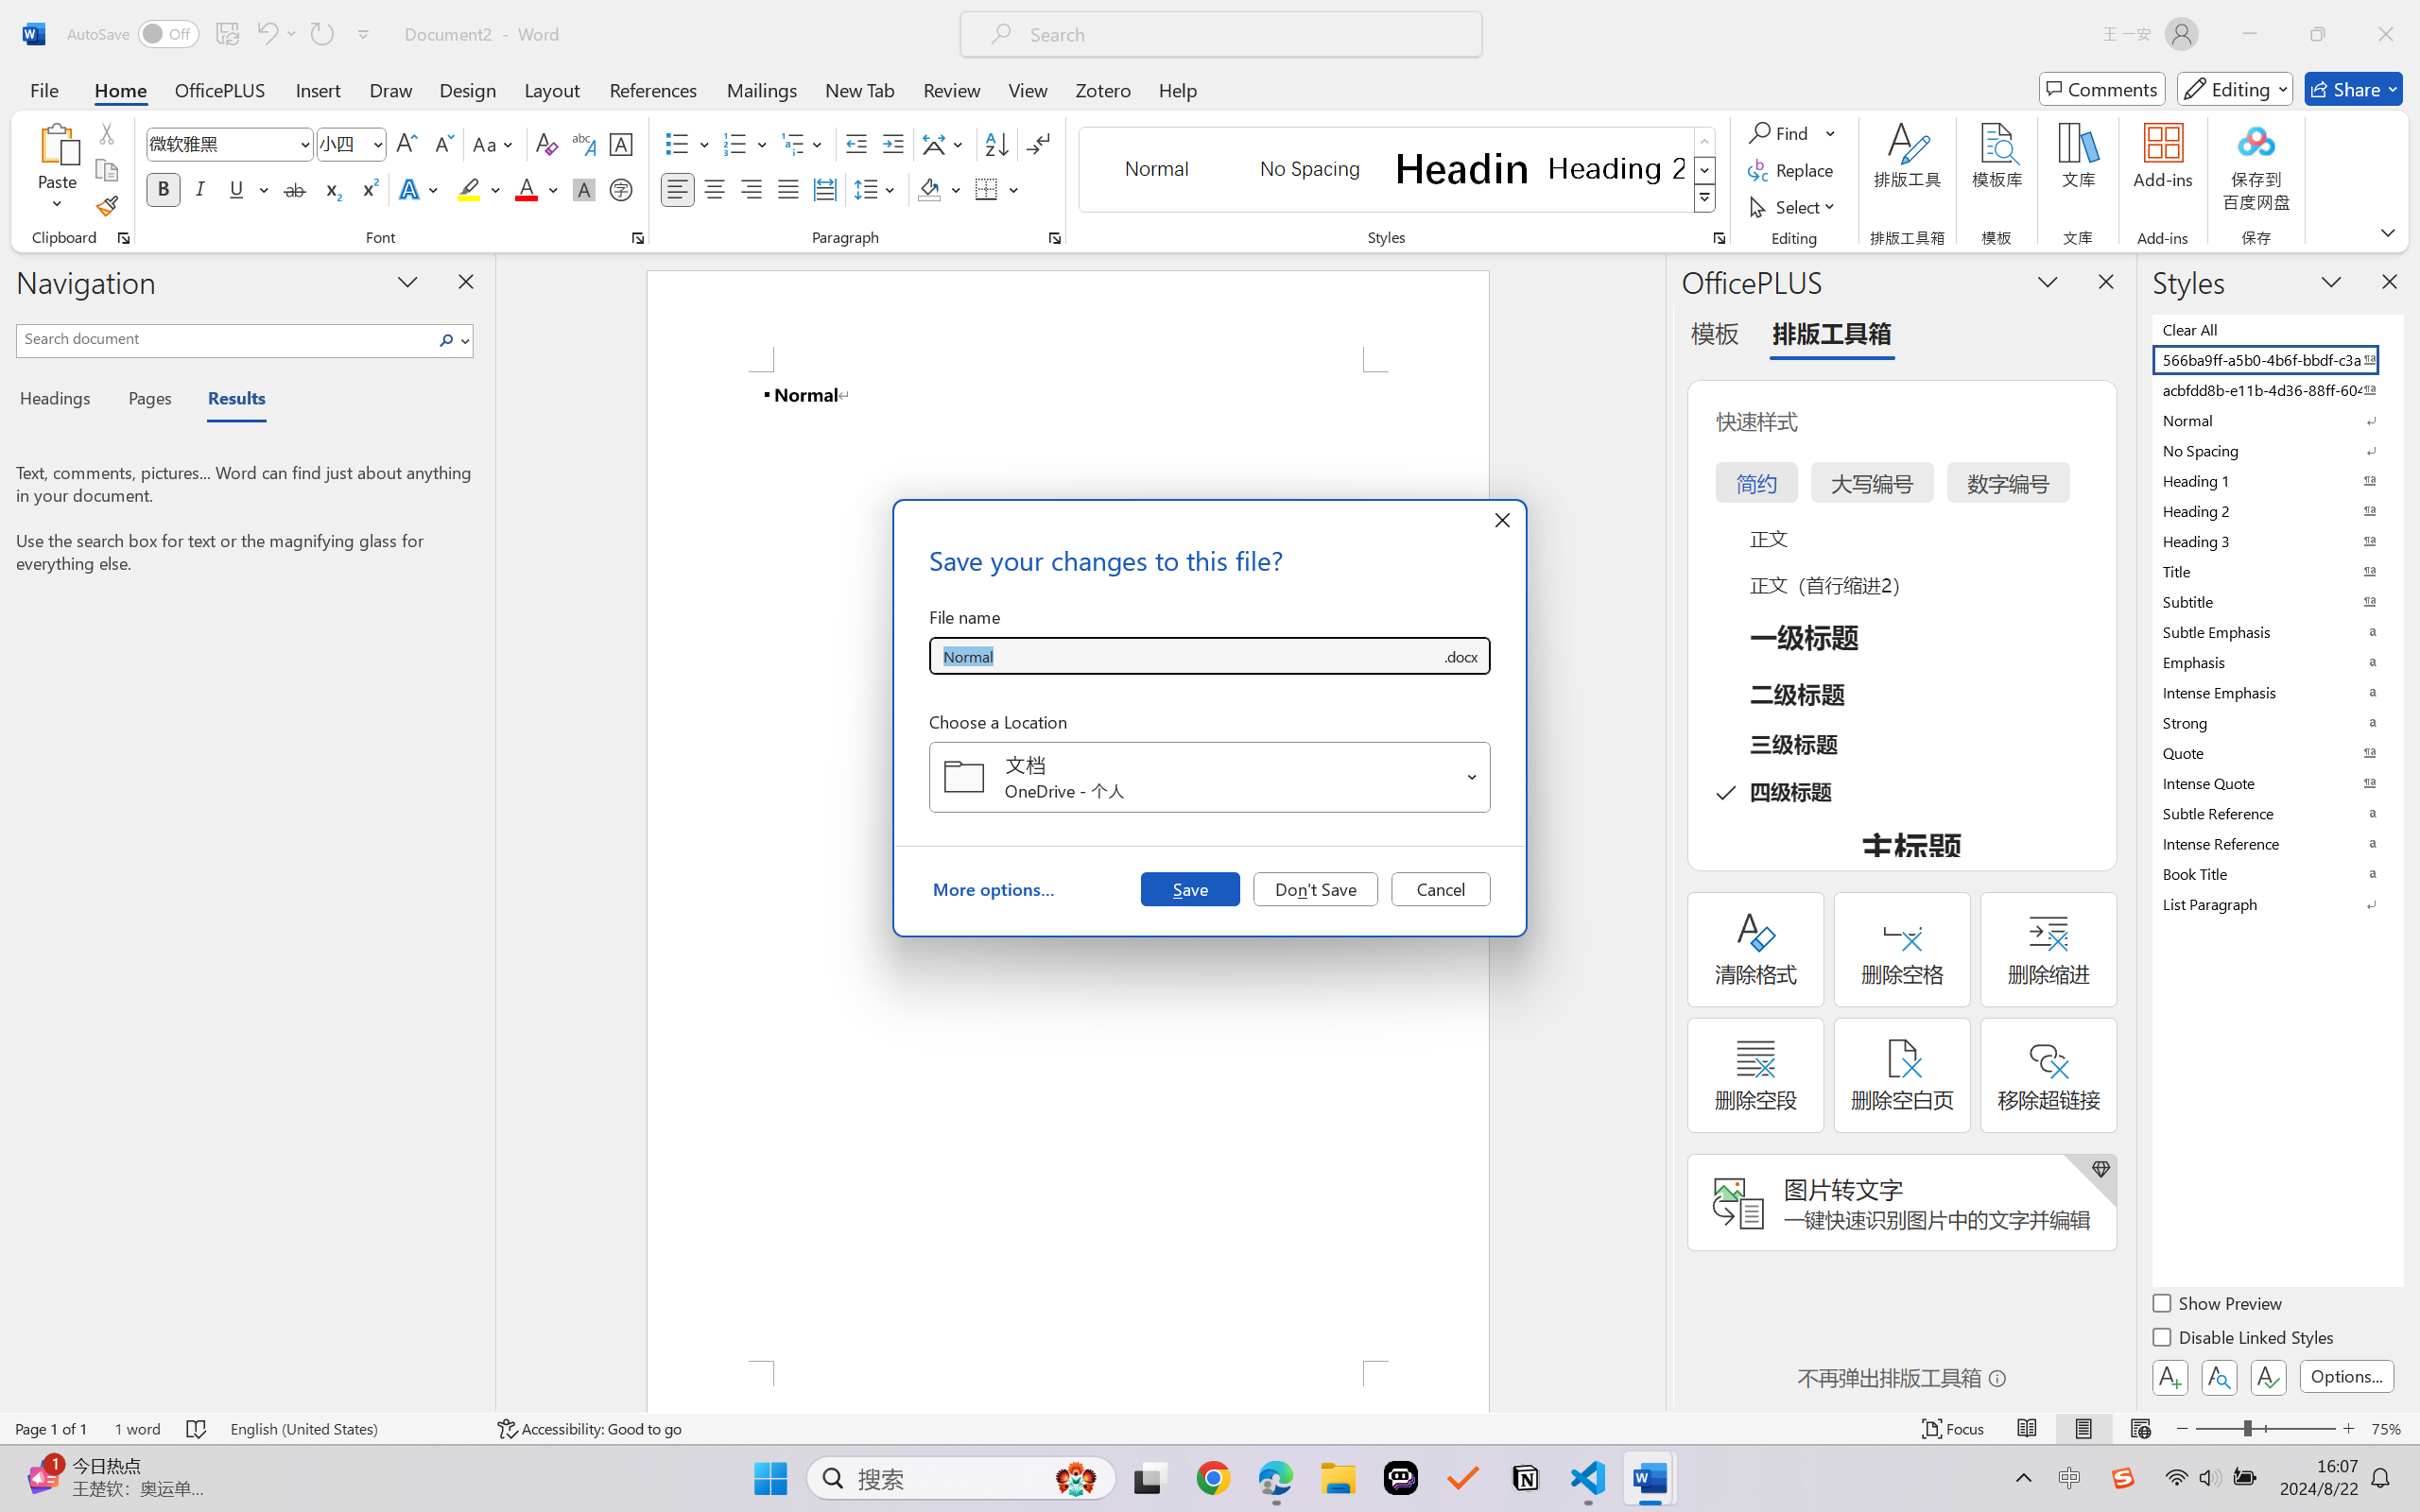 The height and width of the screenshot is (1512, 2420). Describe the element at coordinates (198, 1429) in the screenshot. I see `Spelling and Grammar Check No Errors` at that location.